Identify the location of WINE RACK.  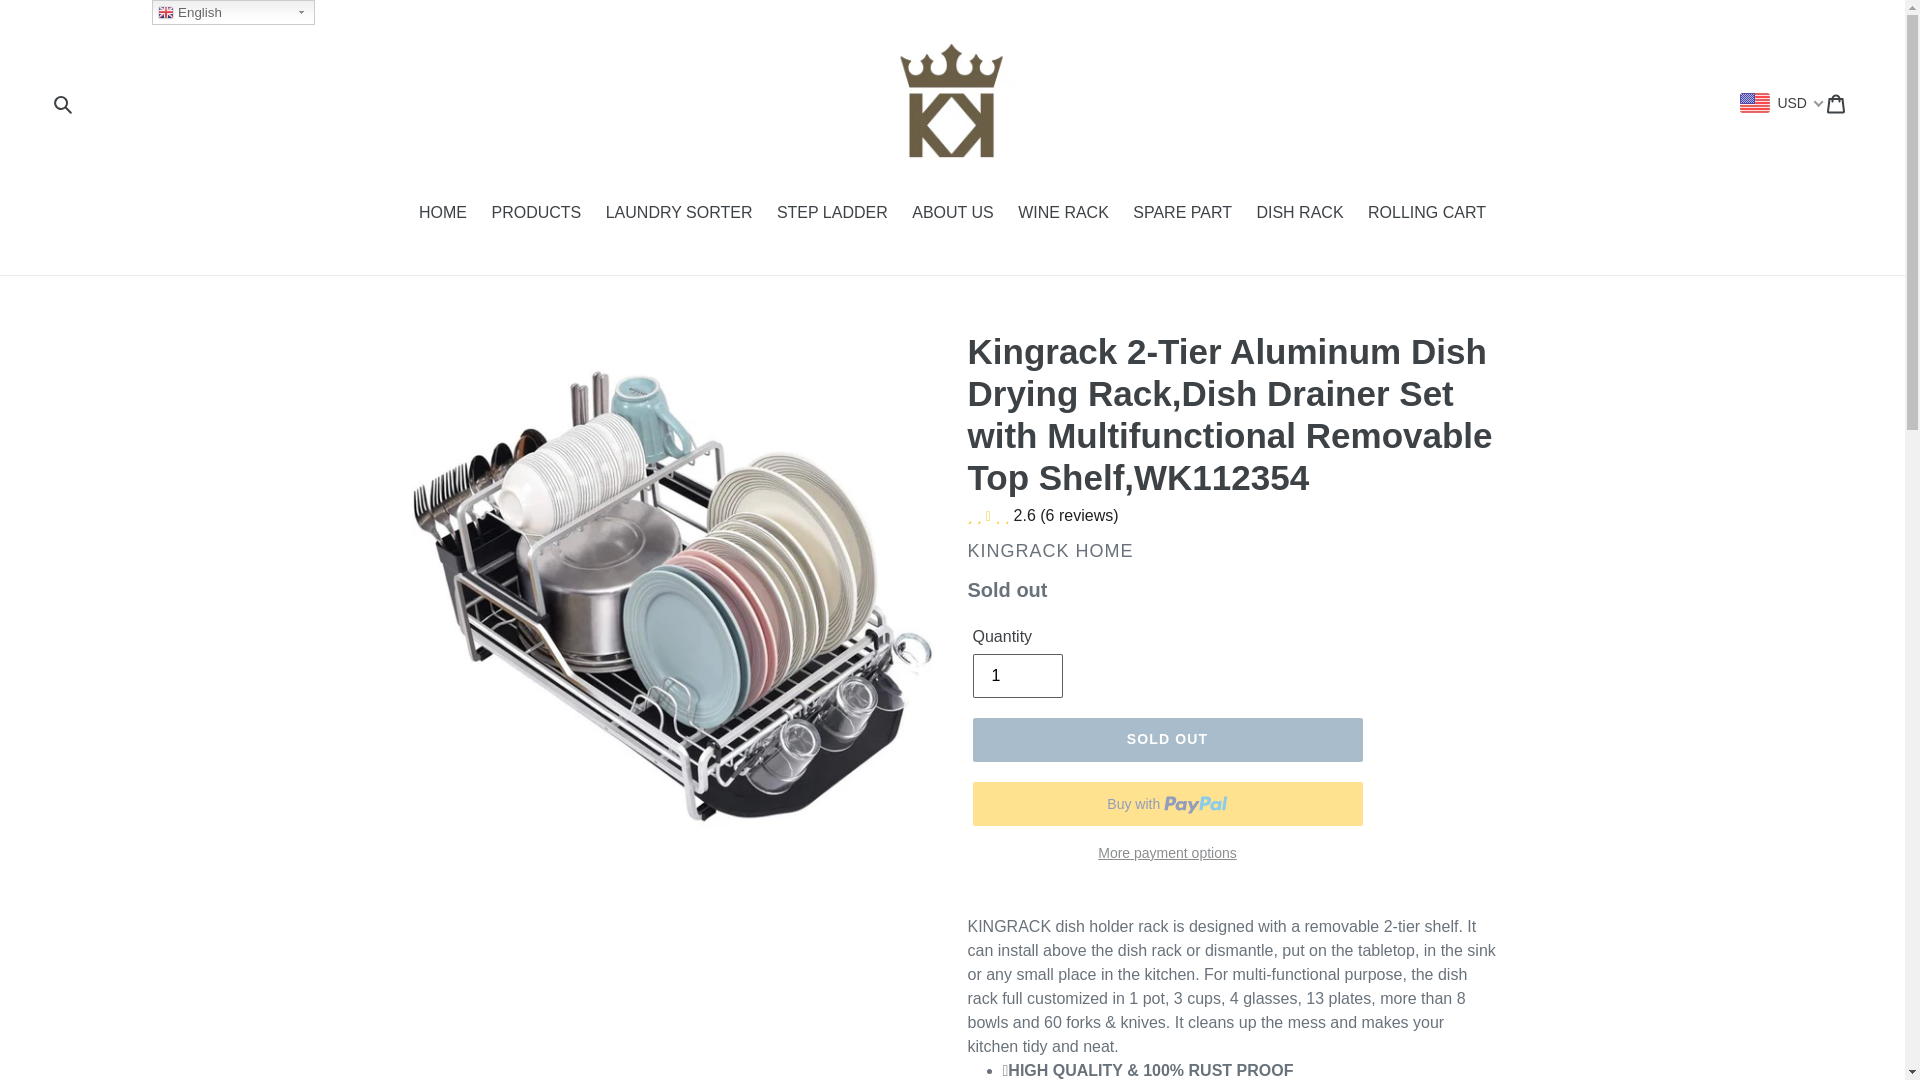
(1064, 214).